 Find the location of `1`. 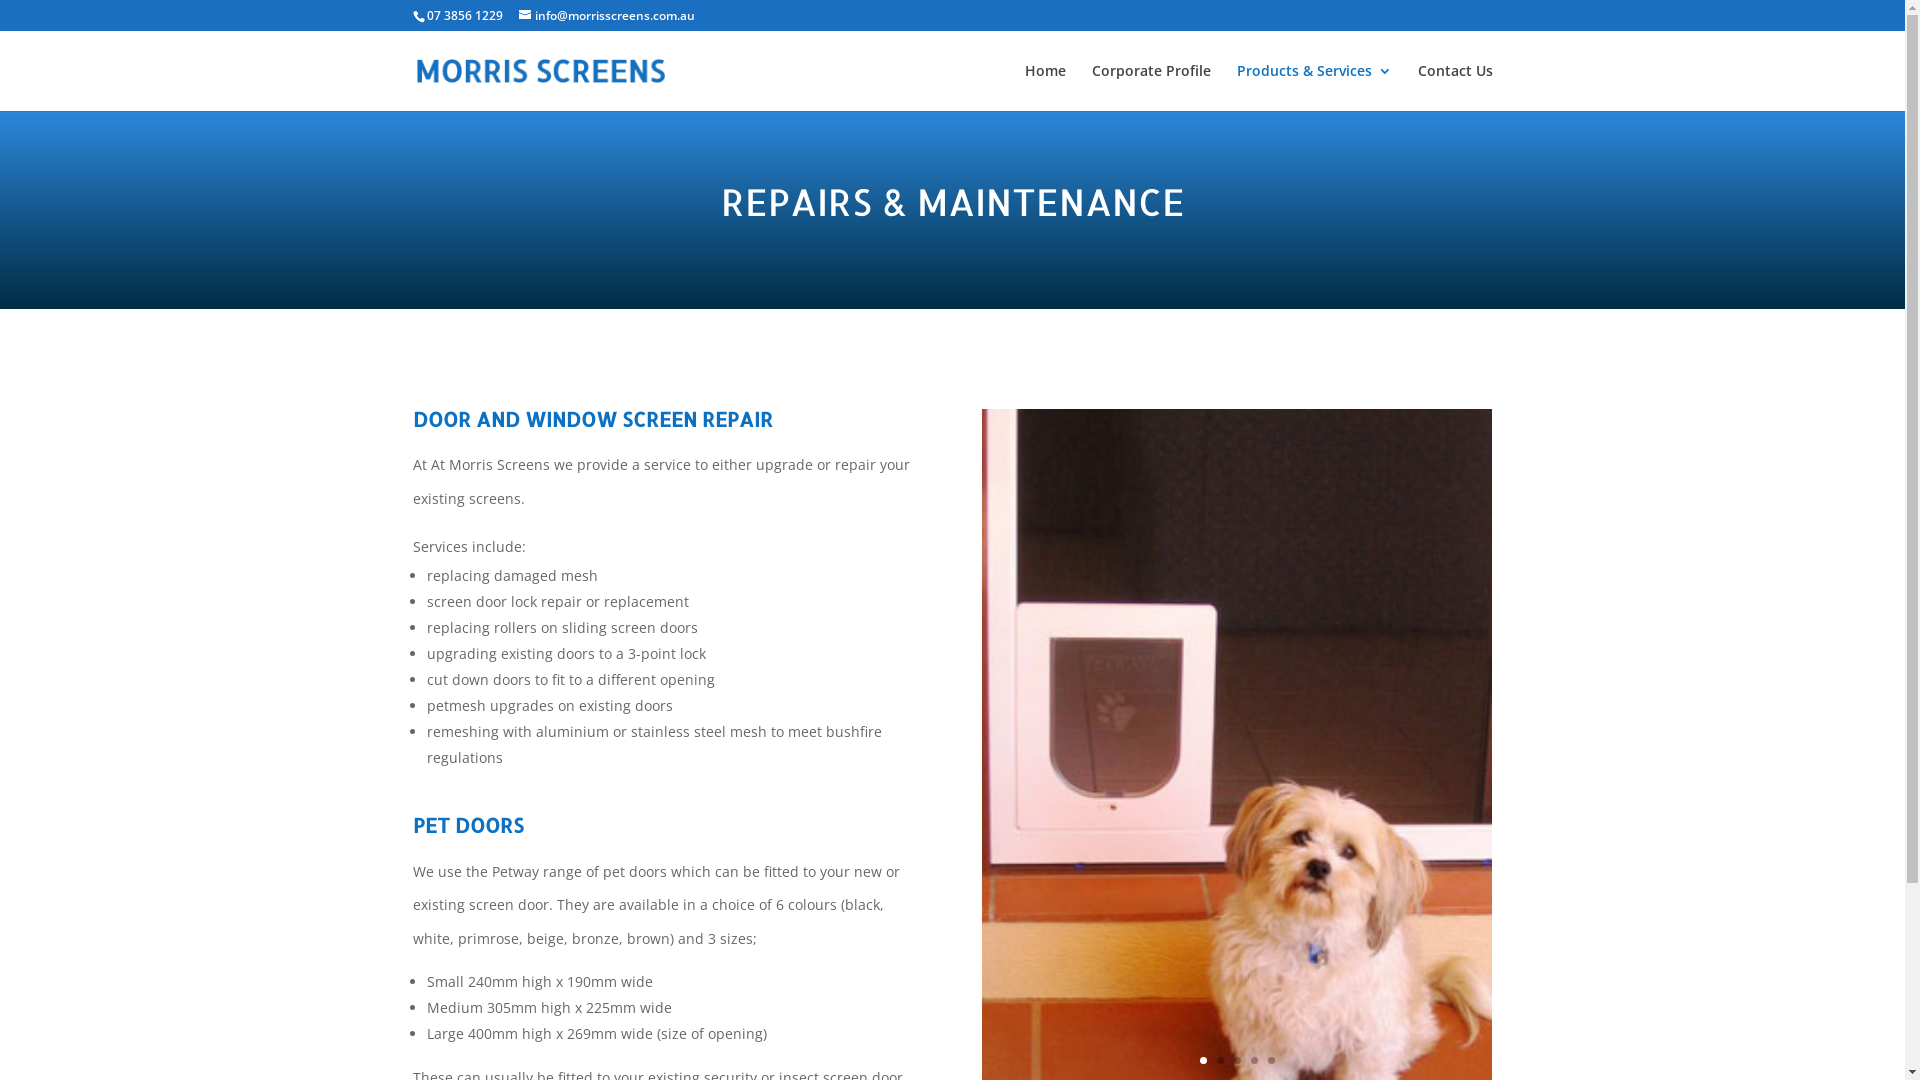

1 is located at coordinates (1204, 1060).